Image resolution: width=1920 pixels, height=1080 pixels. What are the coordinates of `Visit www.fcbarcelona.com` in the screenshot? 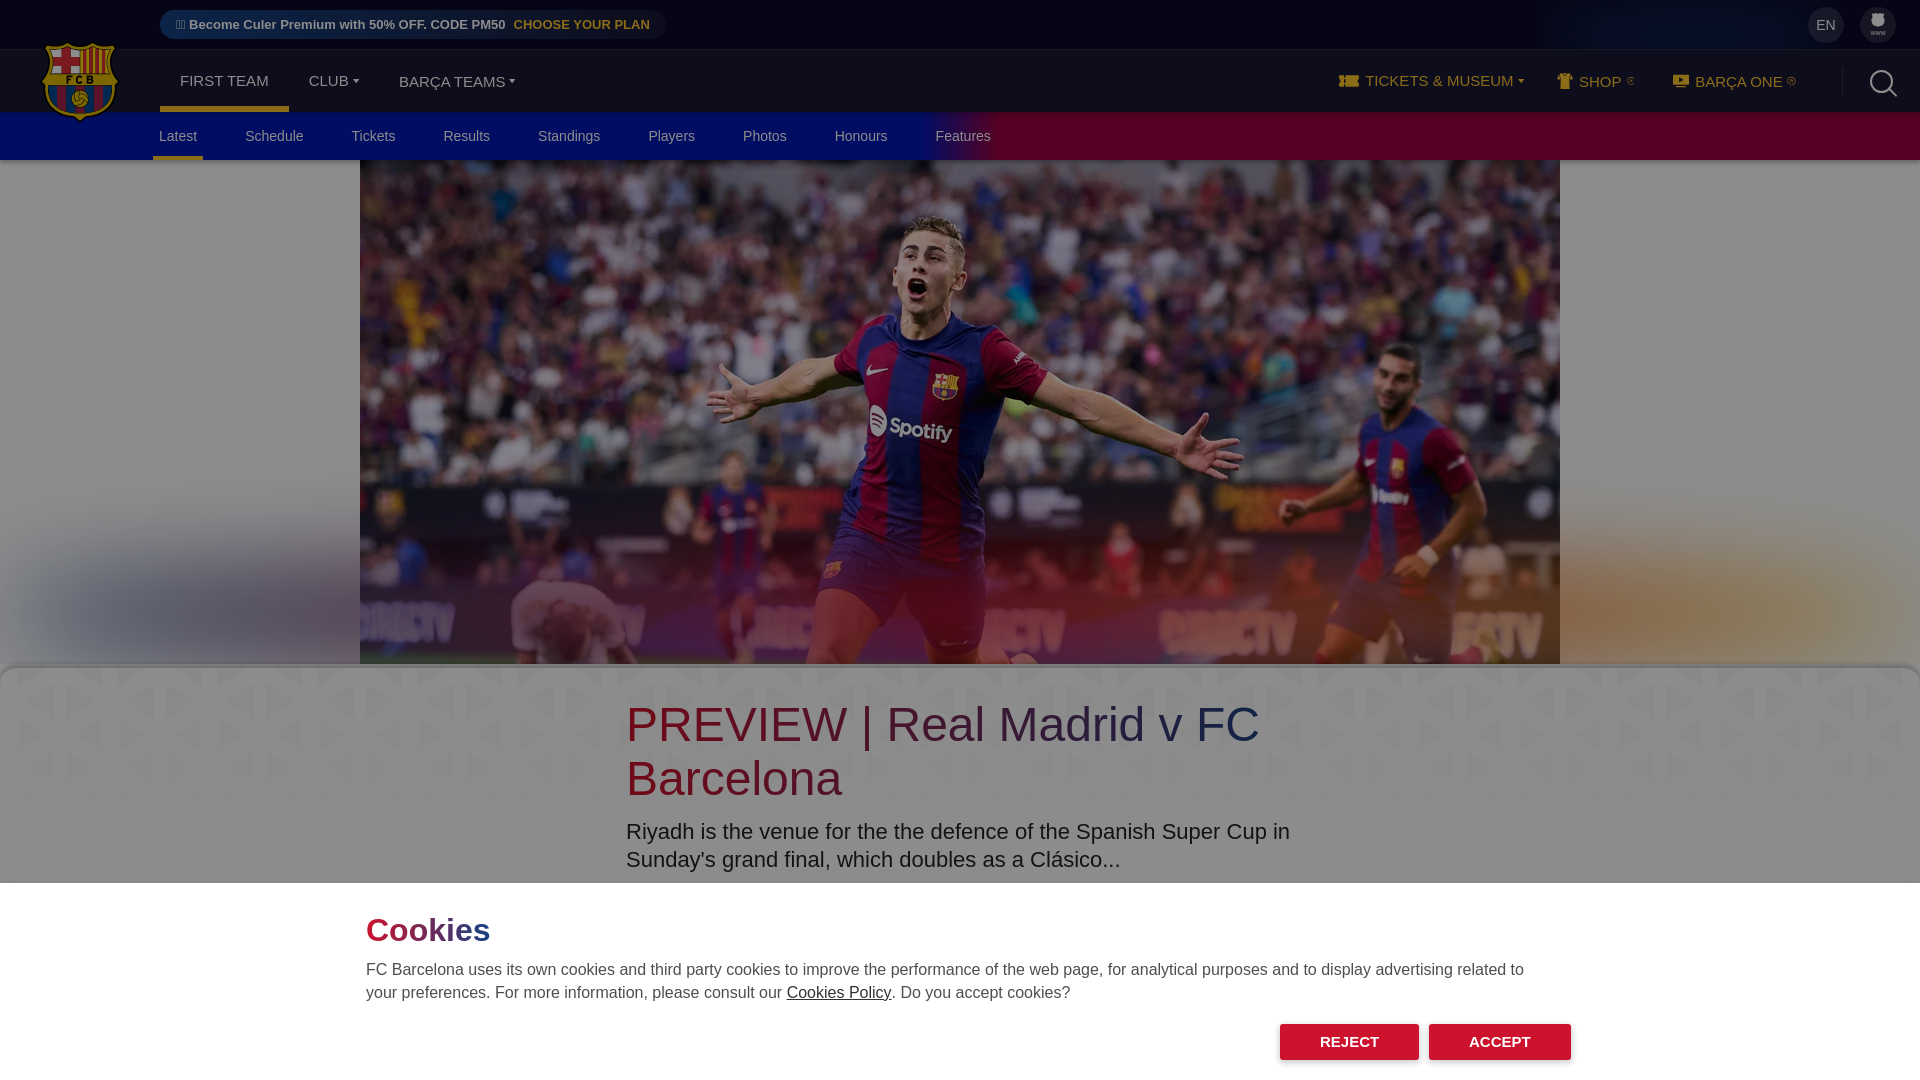 It's located at (80, 80).